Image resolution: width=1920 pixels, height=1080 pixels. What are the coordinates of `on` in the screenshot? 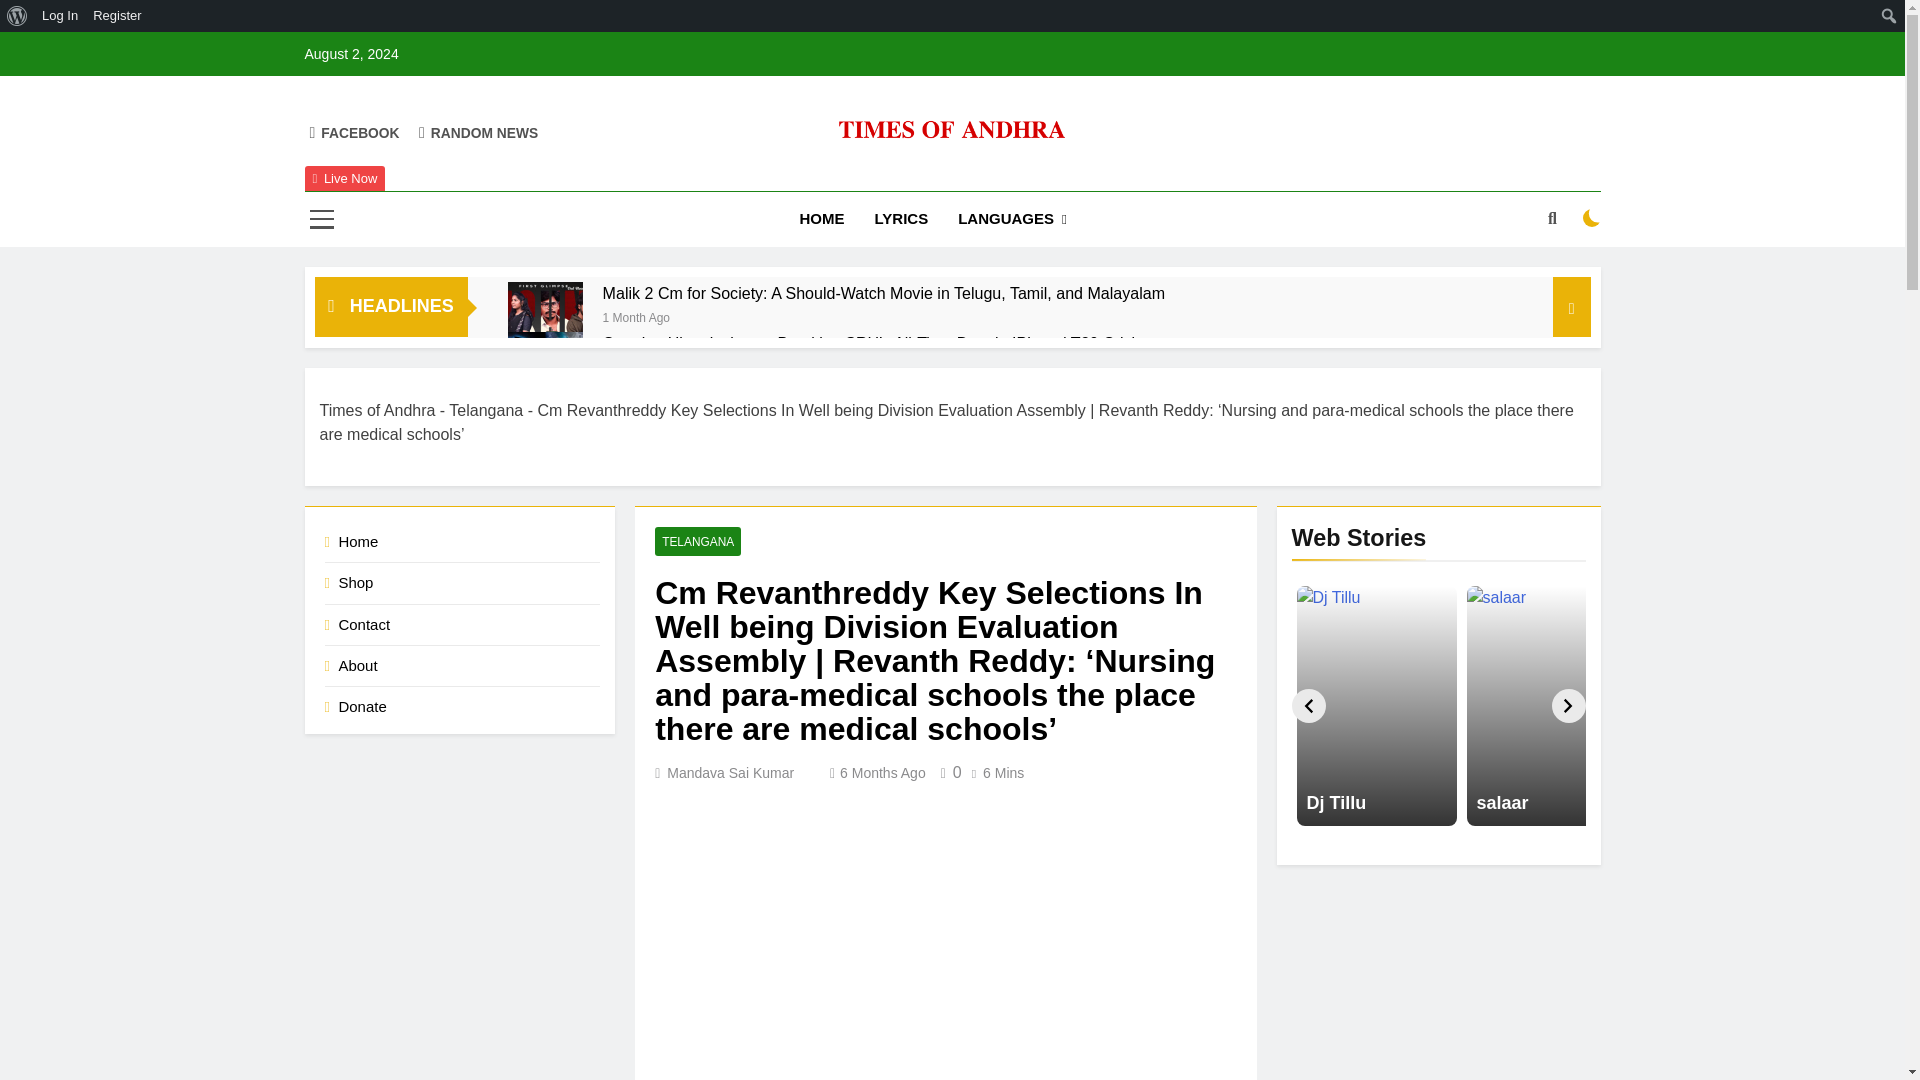 It's located at (1592, 218).